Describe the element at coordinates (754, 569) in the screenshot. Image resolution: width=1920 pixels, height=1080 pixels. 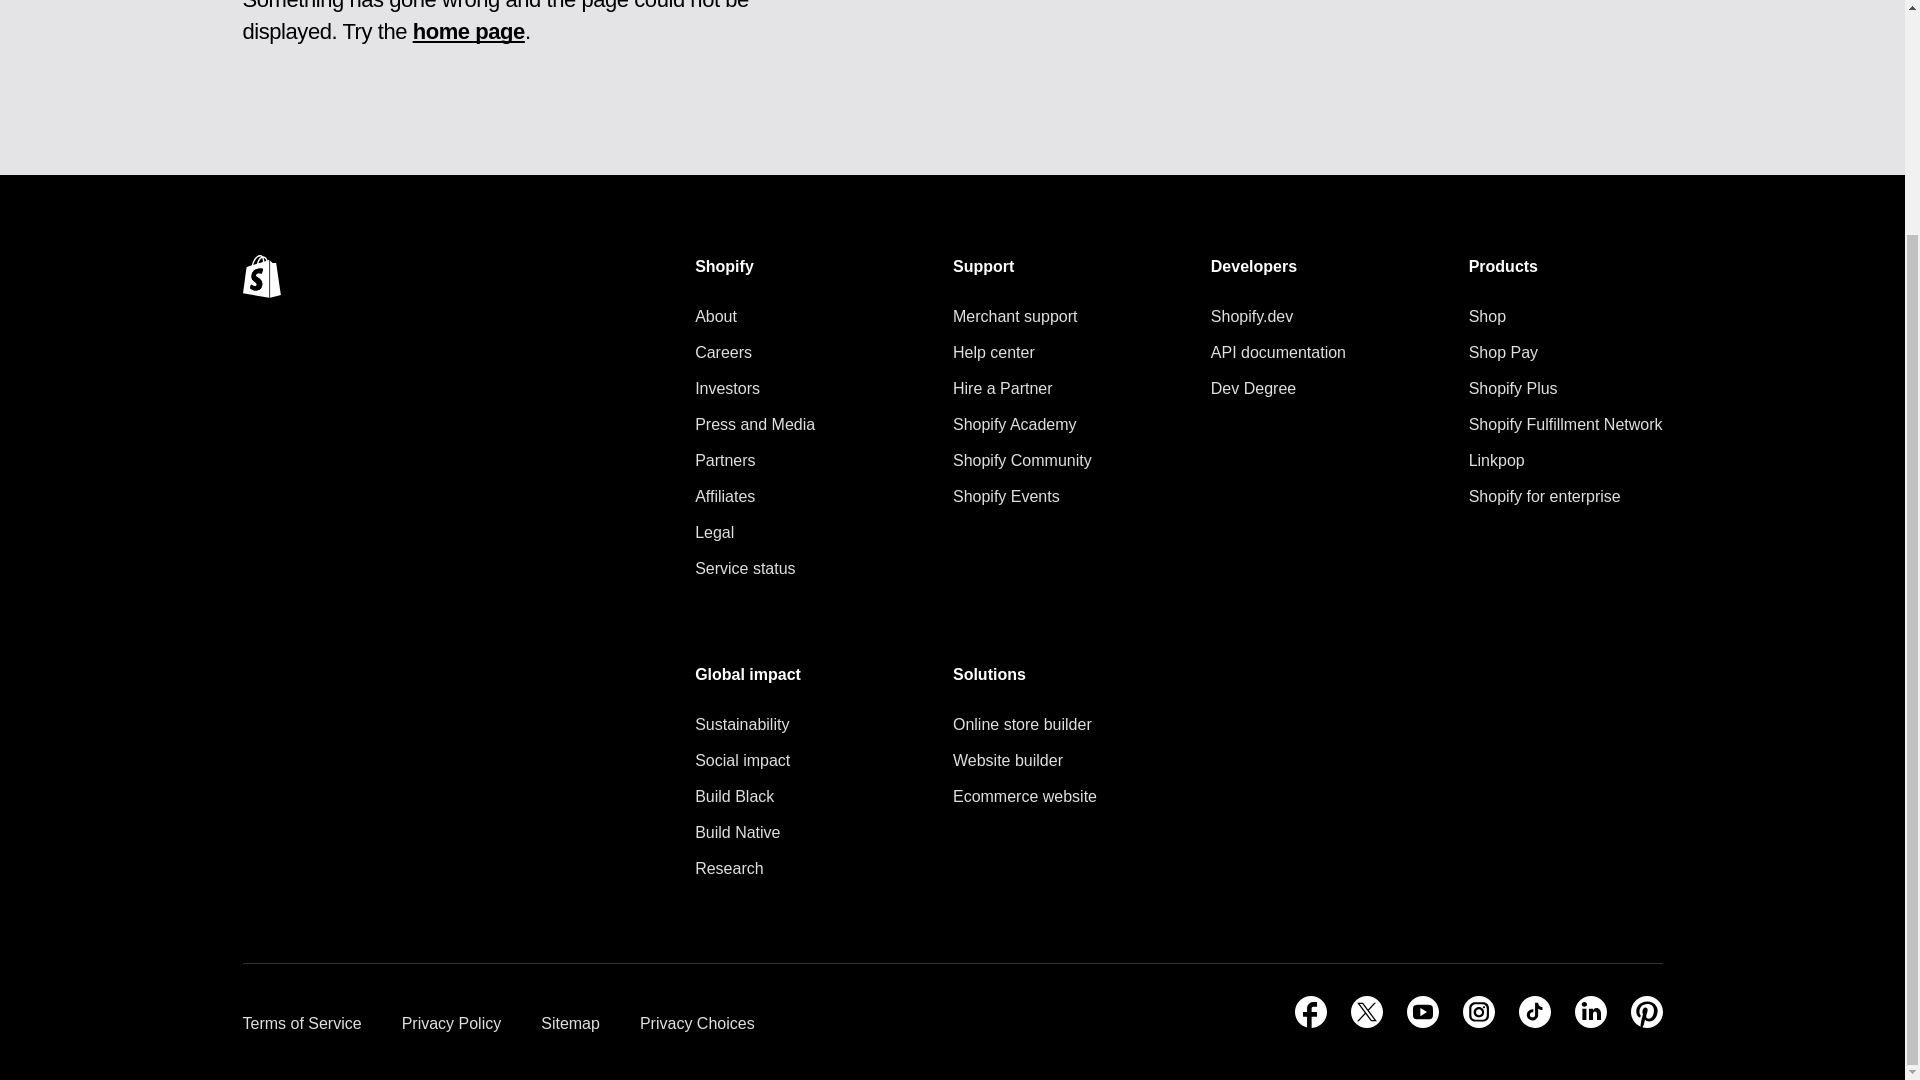
I see `Service status` at that location.